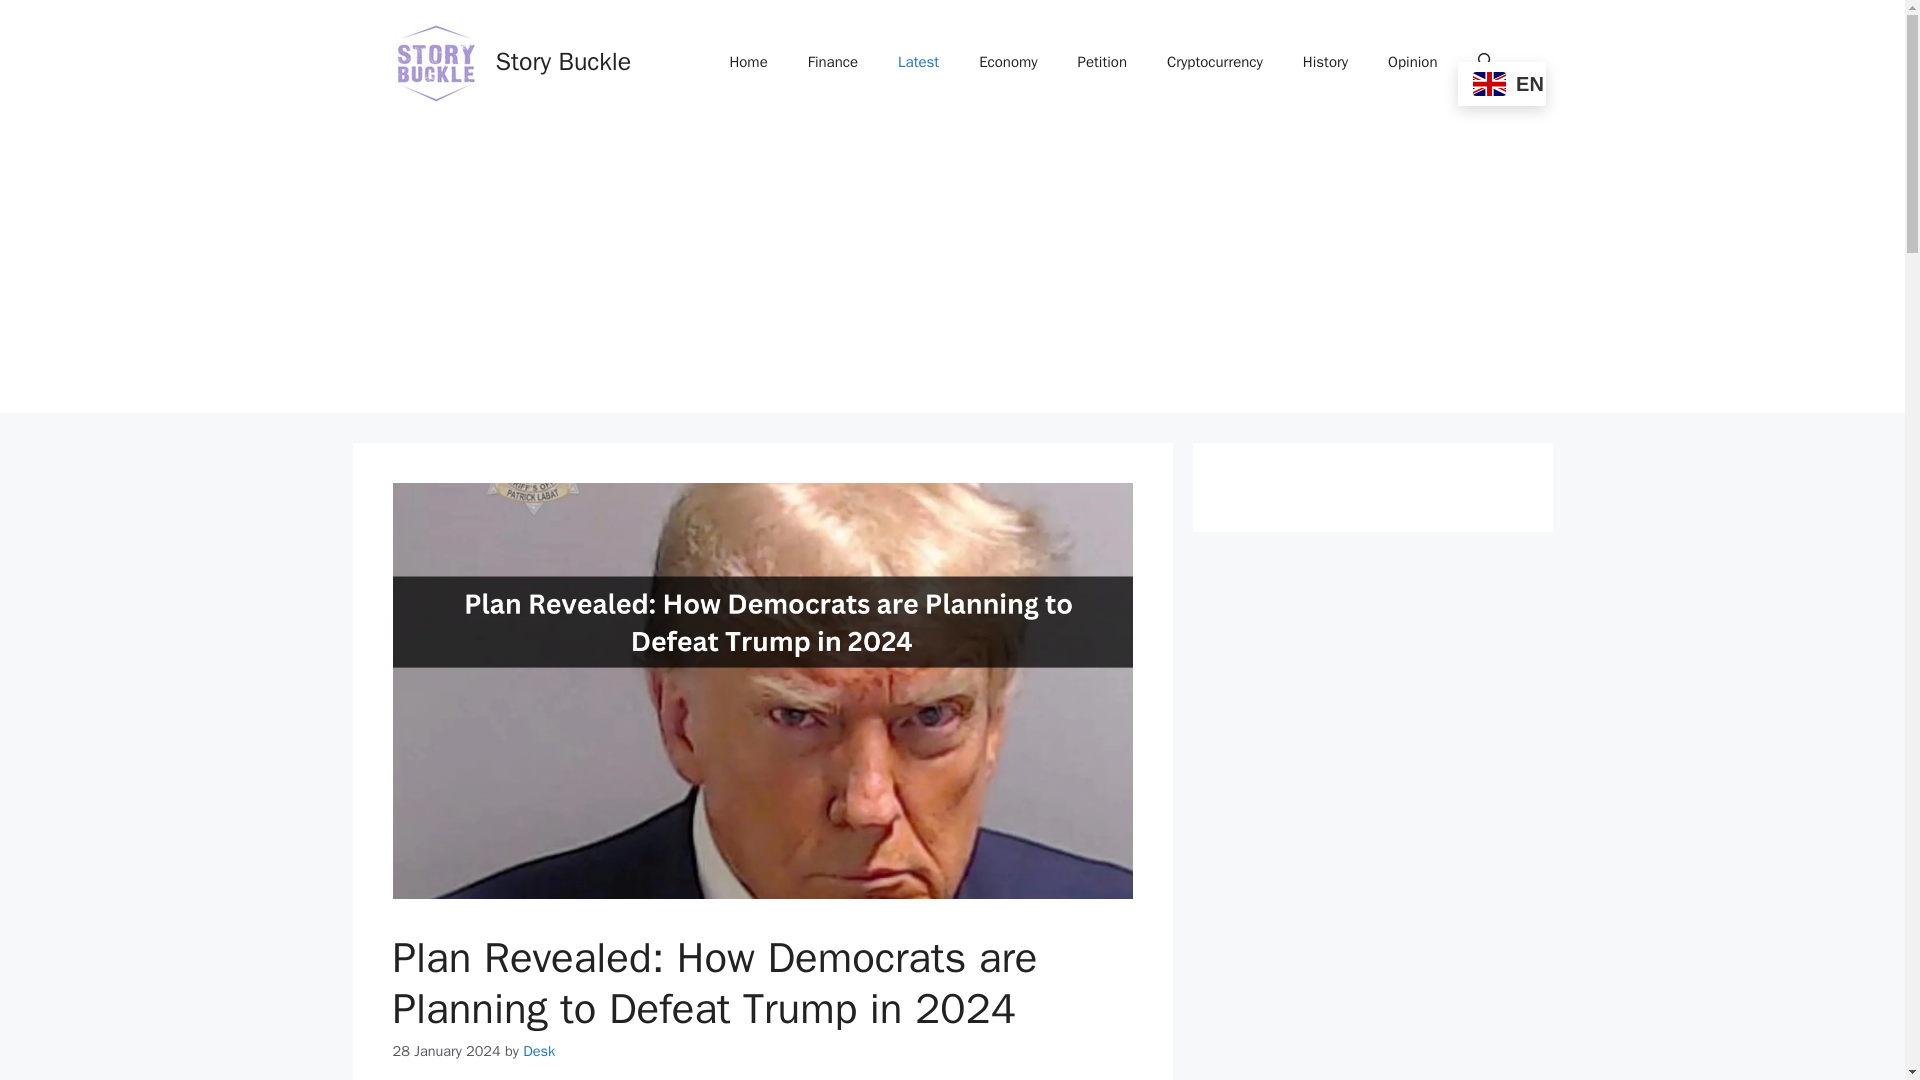  I want to click on View all posts by Desk, so click(538, 1050).